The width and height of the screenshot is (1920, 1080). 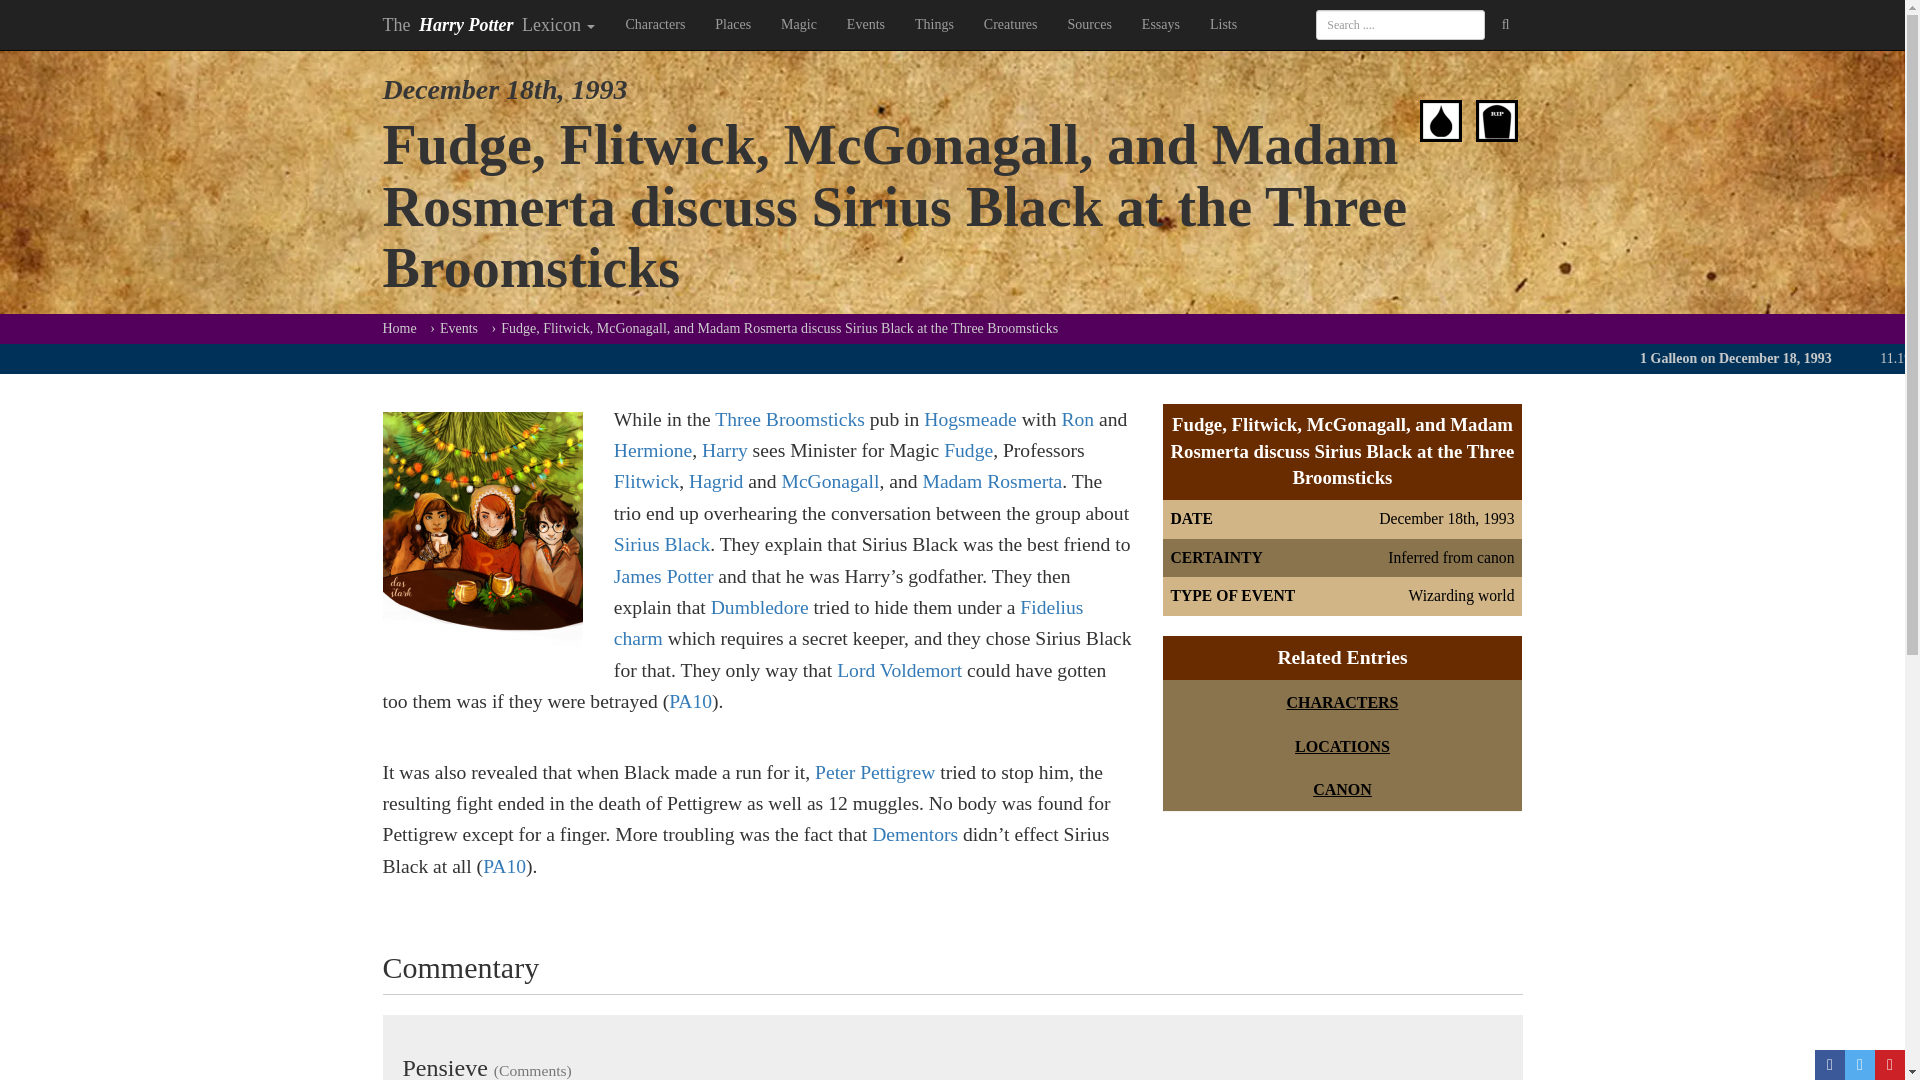 What do you see at coordinates (655, 24) in the screenshot?
I see `Characters` at bounding box center [655, 24].